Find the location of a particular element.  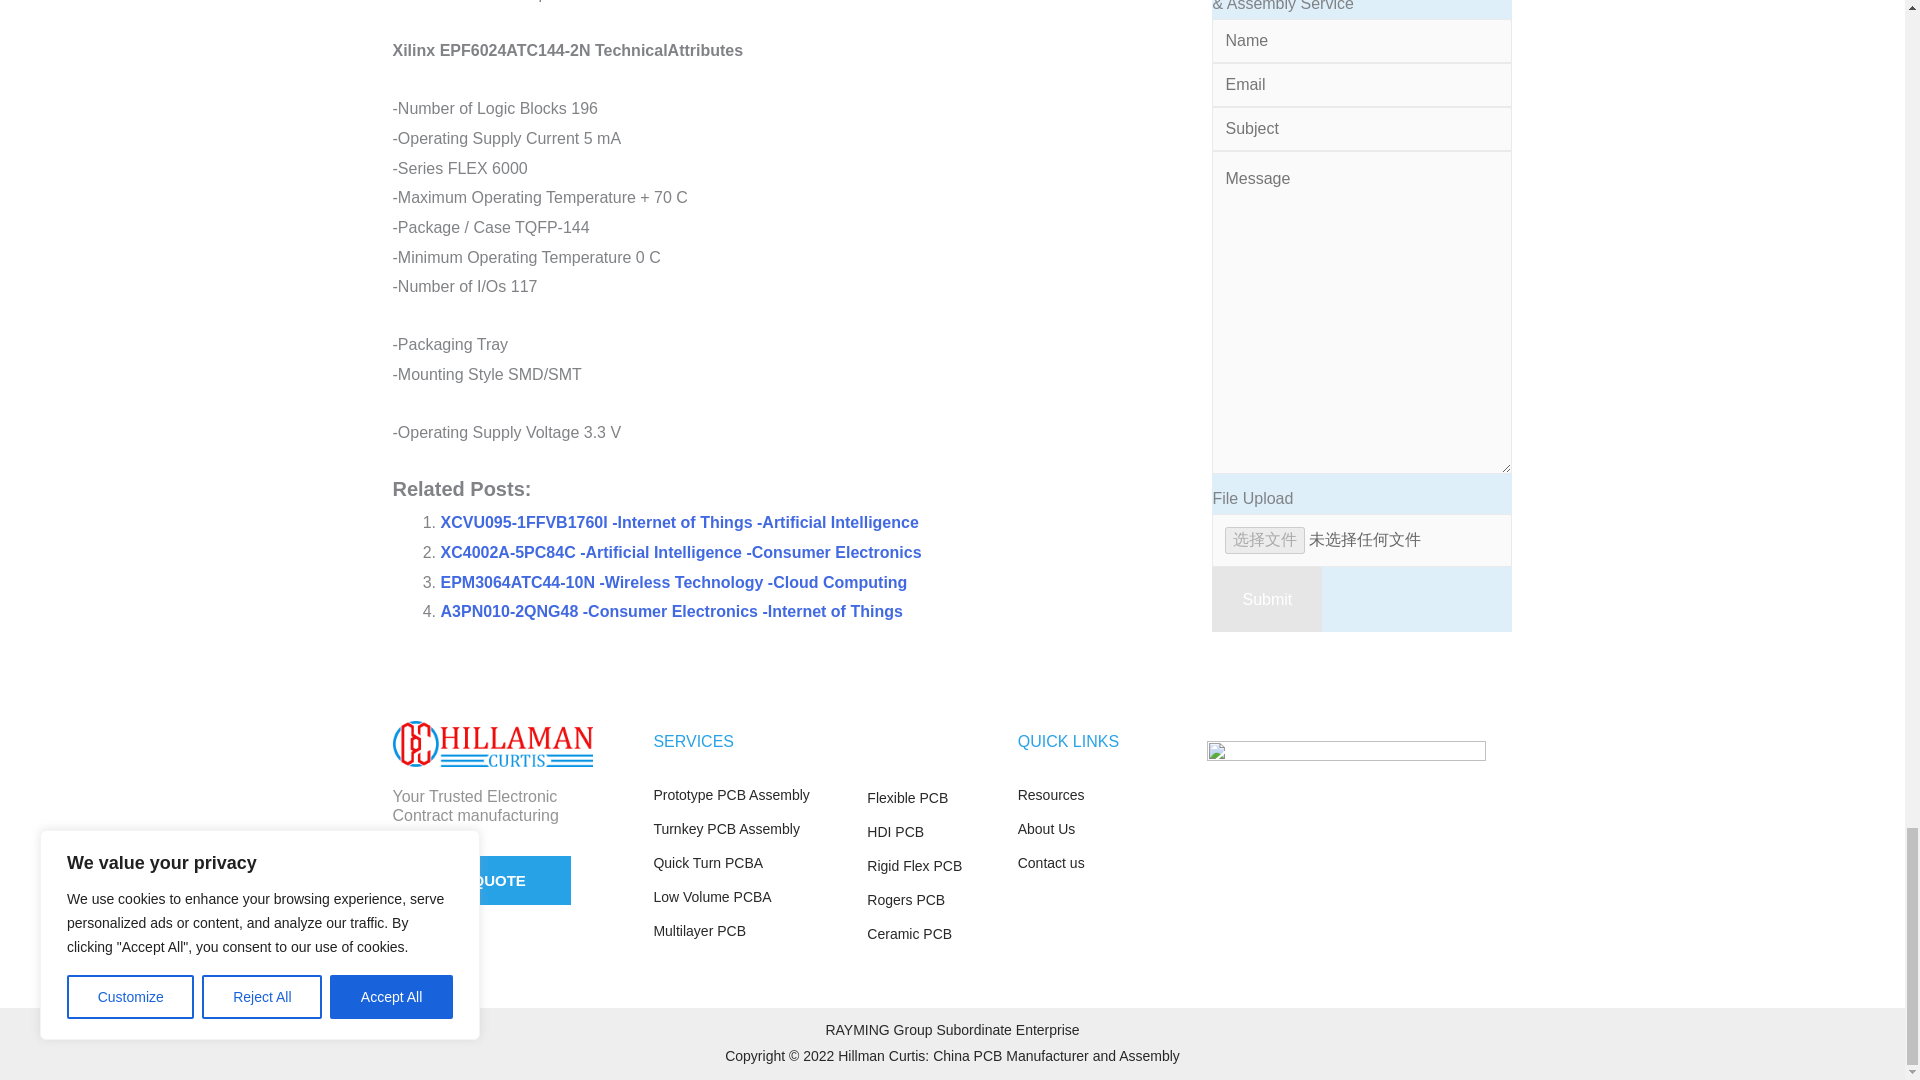

A3PN010-2QNG48 -Consumer Electronics -Internet of Things is located at coordinates (670, 610).